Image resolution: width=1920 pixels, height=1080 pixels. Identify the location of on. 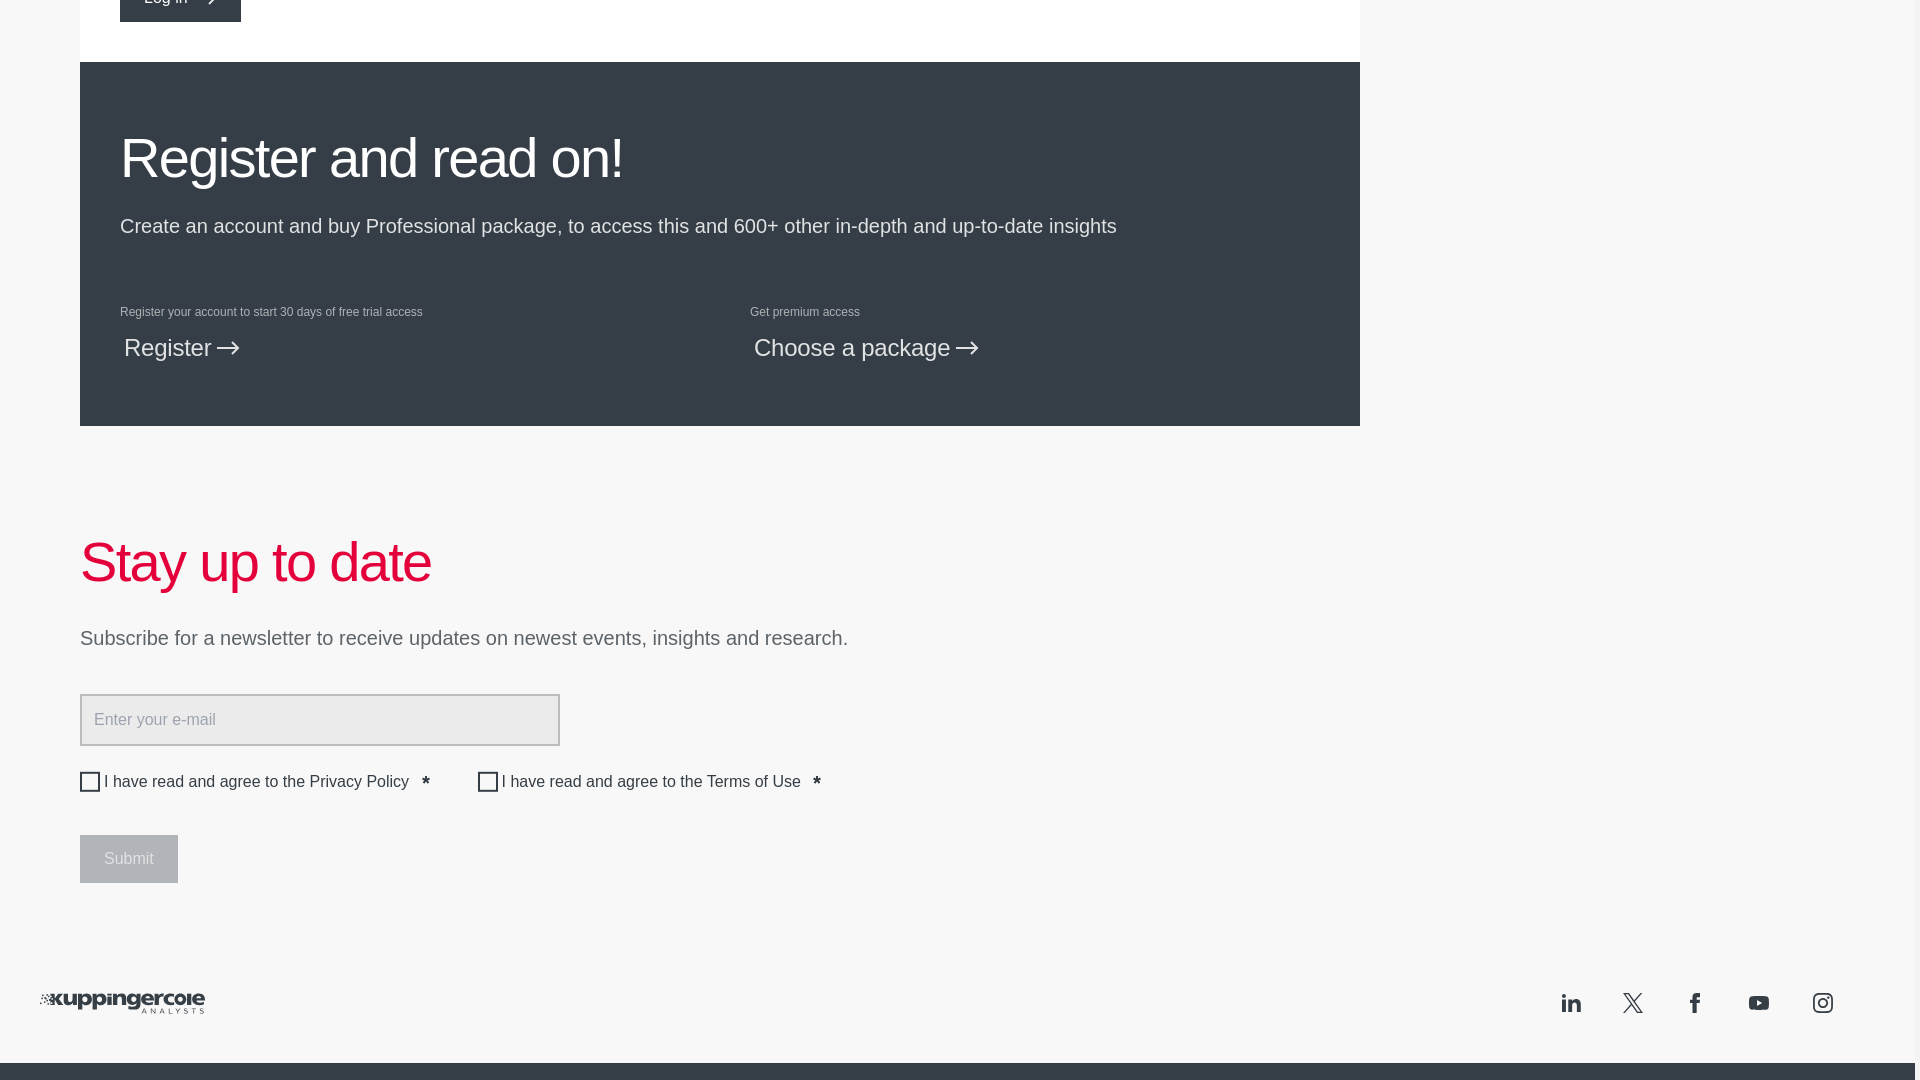
(488, 782).